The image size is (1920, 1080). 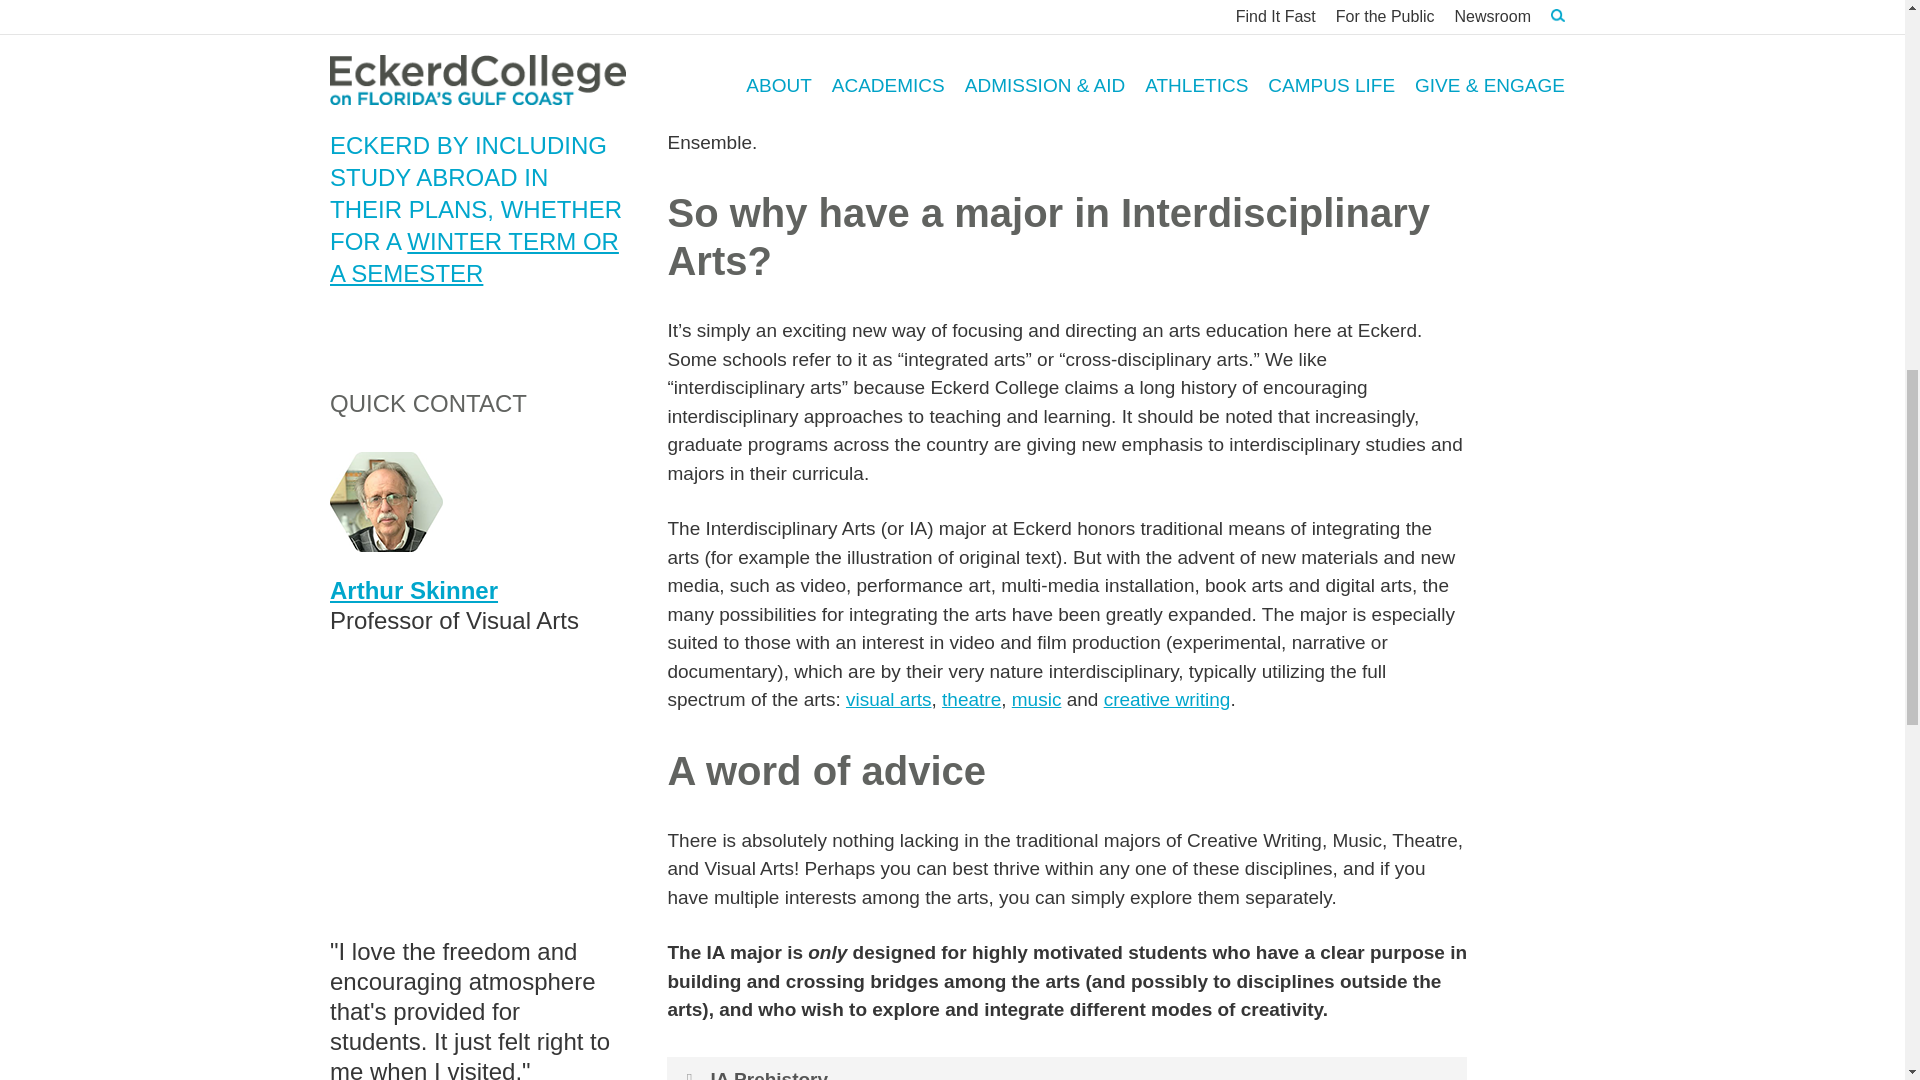 I want to click on globe, so click(x=347, y=16).